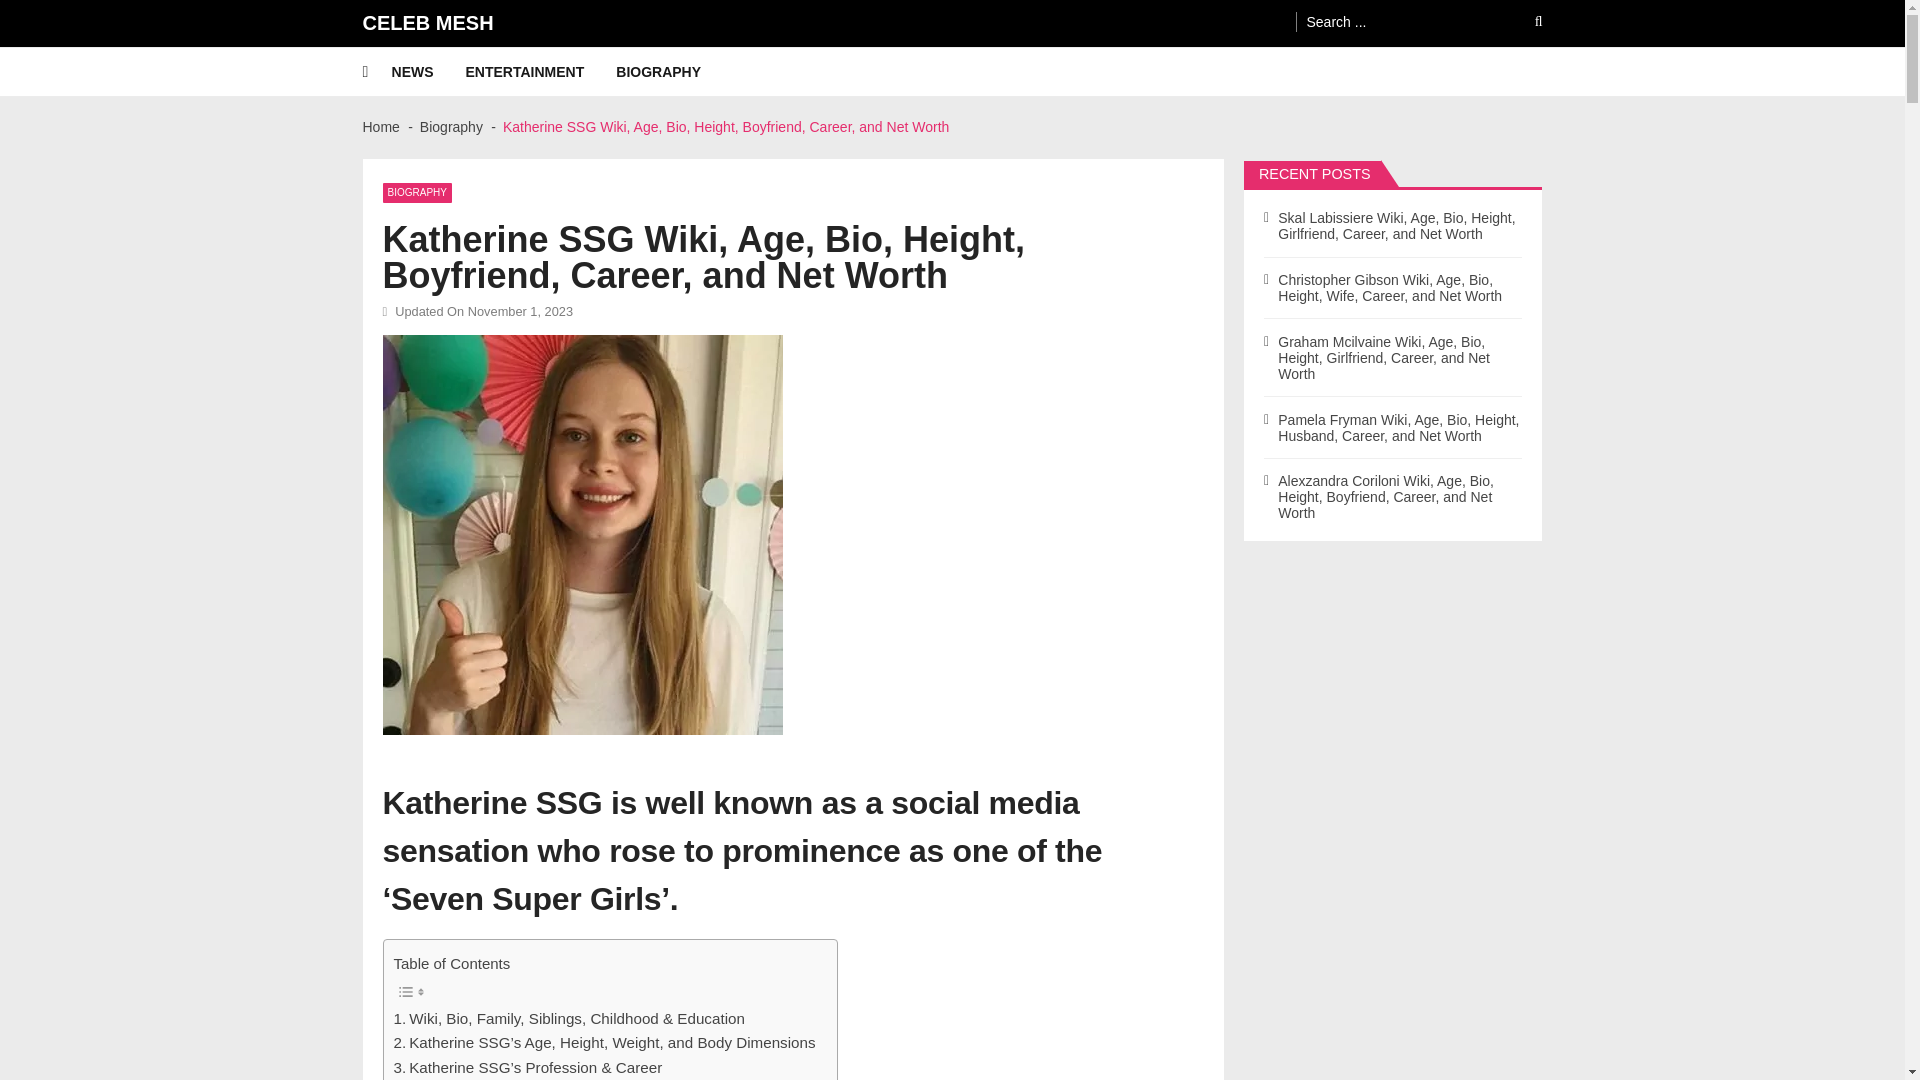  I want to click on BIOGRAPHY, so click(674, 72).